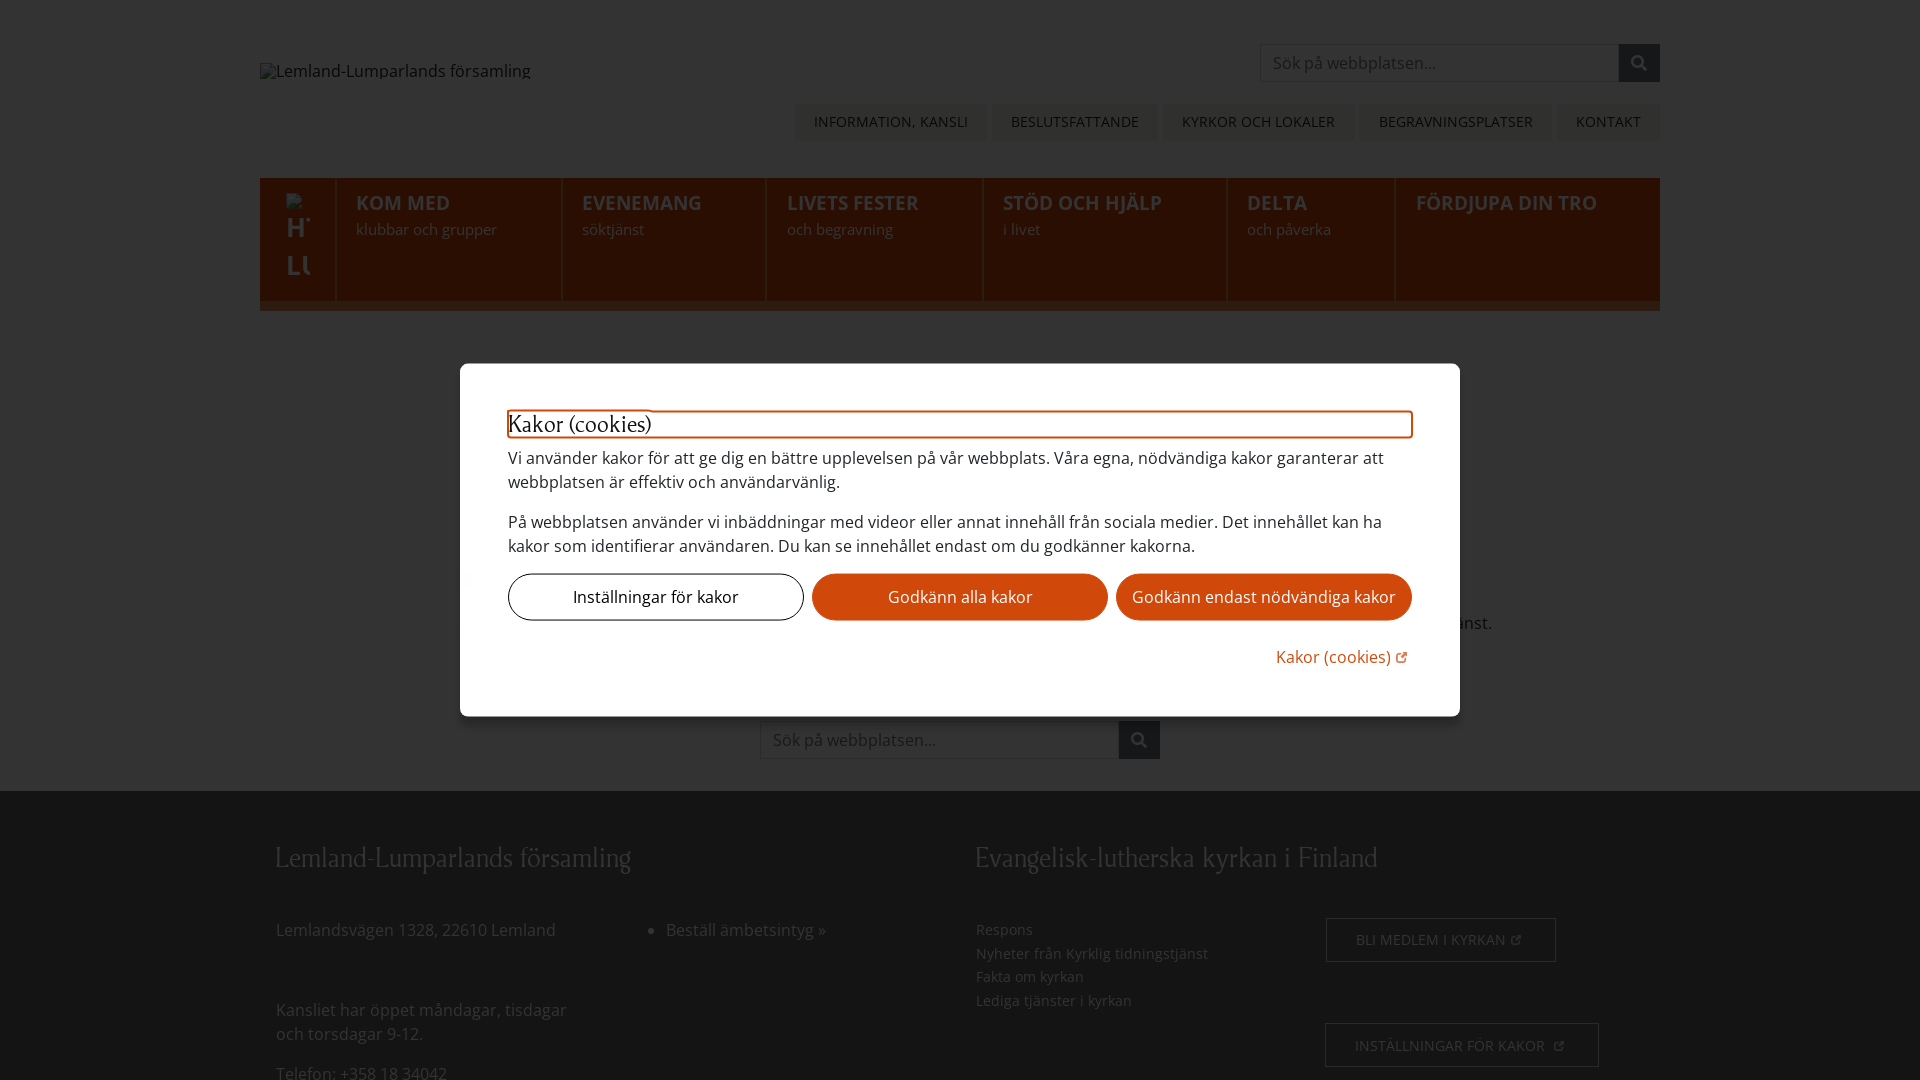  I want to click on KYRKOR OCH LOKALER, so click(1258, 122).